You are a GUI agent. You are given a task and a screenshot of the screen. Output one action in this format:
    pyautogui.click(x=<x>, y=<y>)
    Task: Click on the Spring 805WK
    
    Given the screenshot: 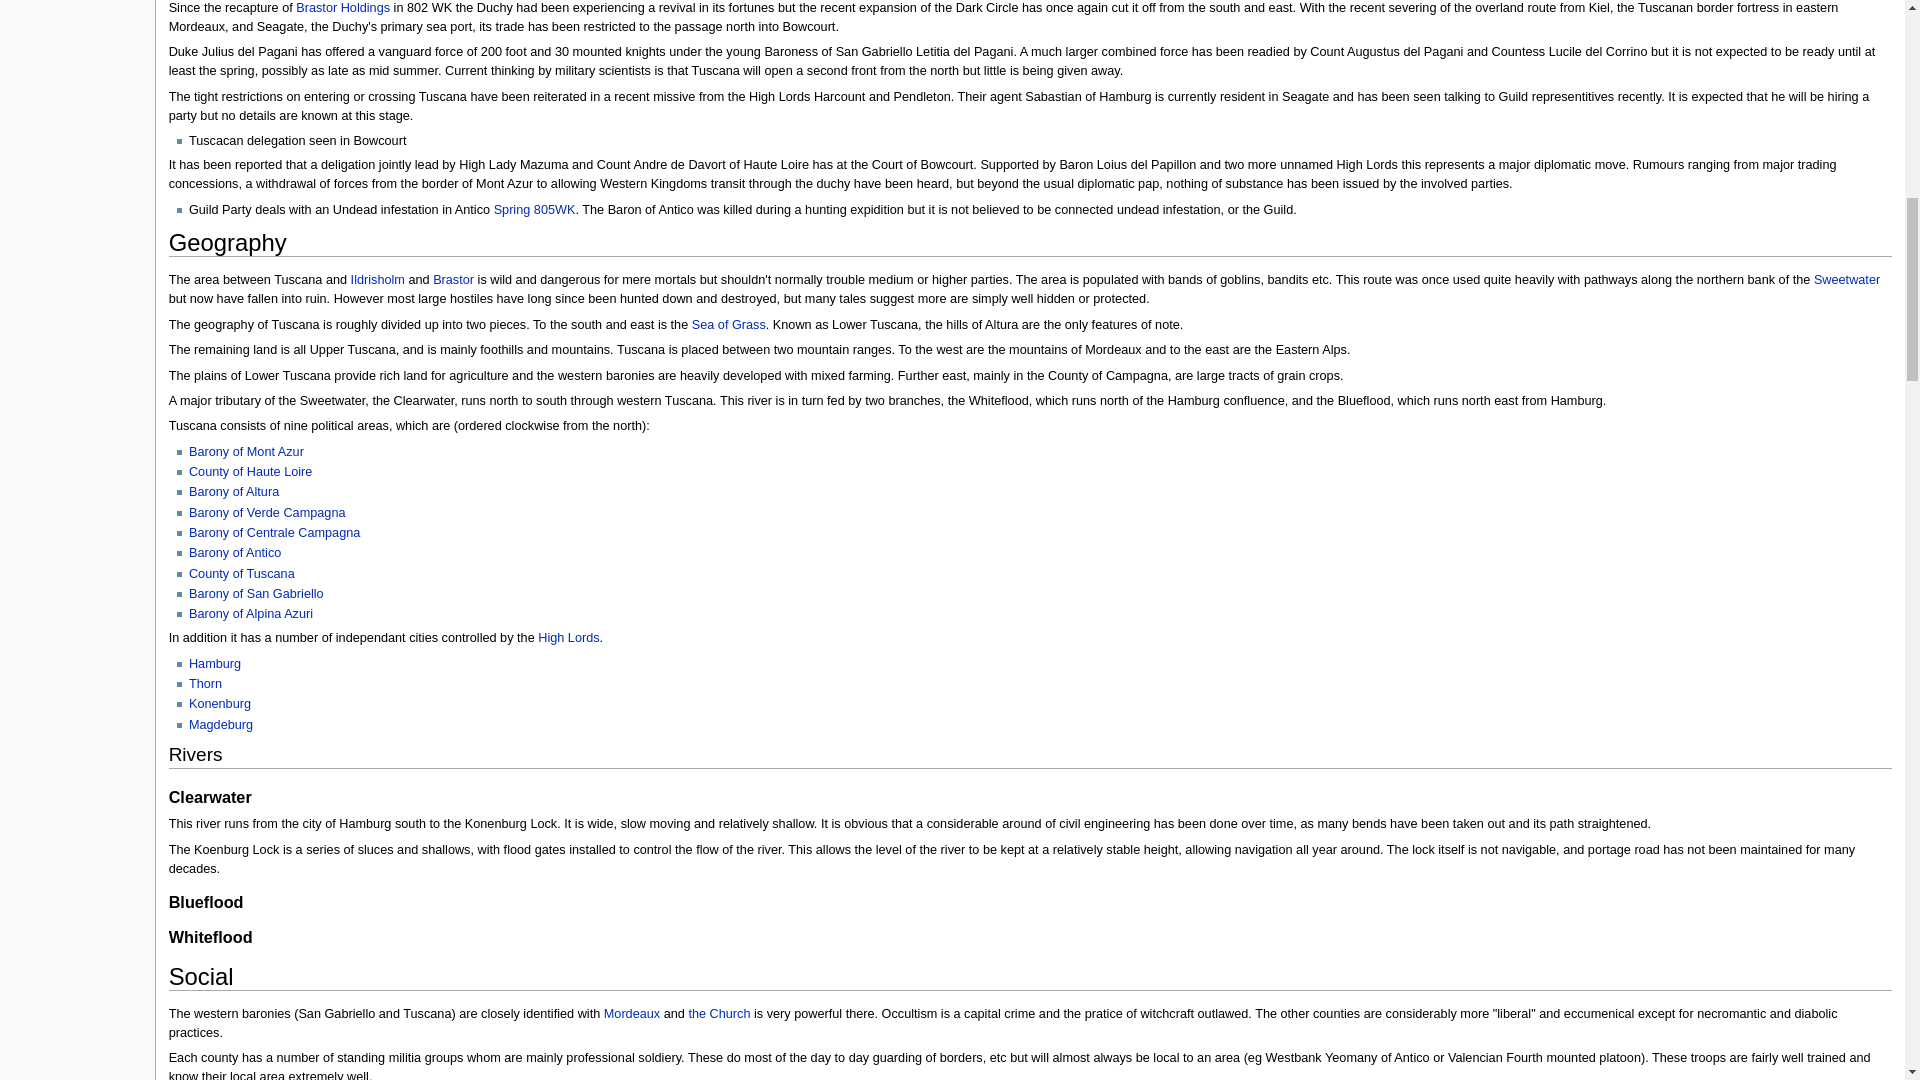 What is the action you would take?
    pyautogui.click(x=534, y=210)
    